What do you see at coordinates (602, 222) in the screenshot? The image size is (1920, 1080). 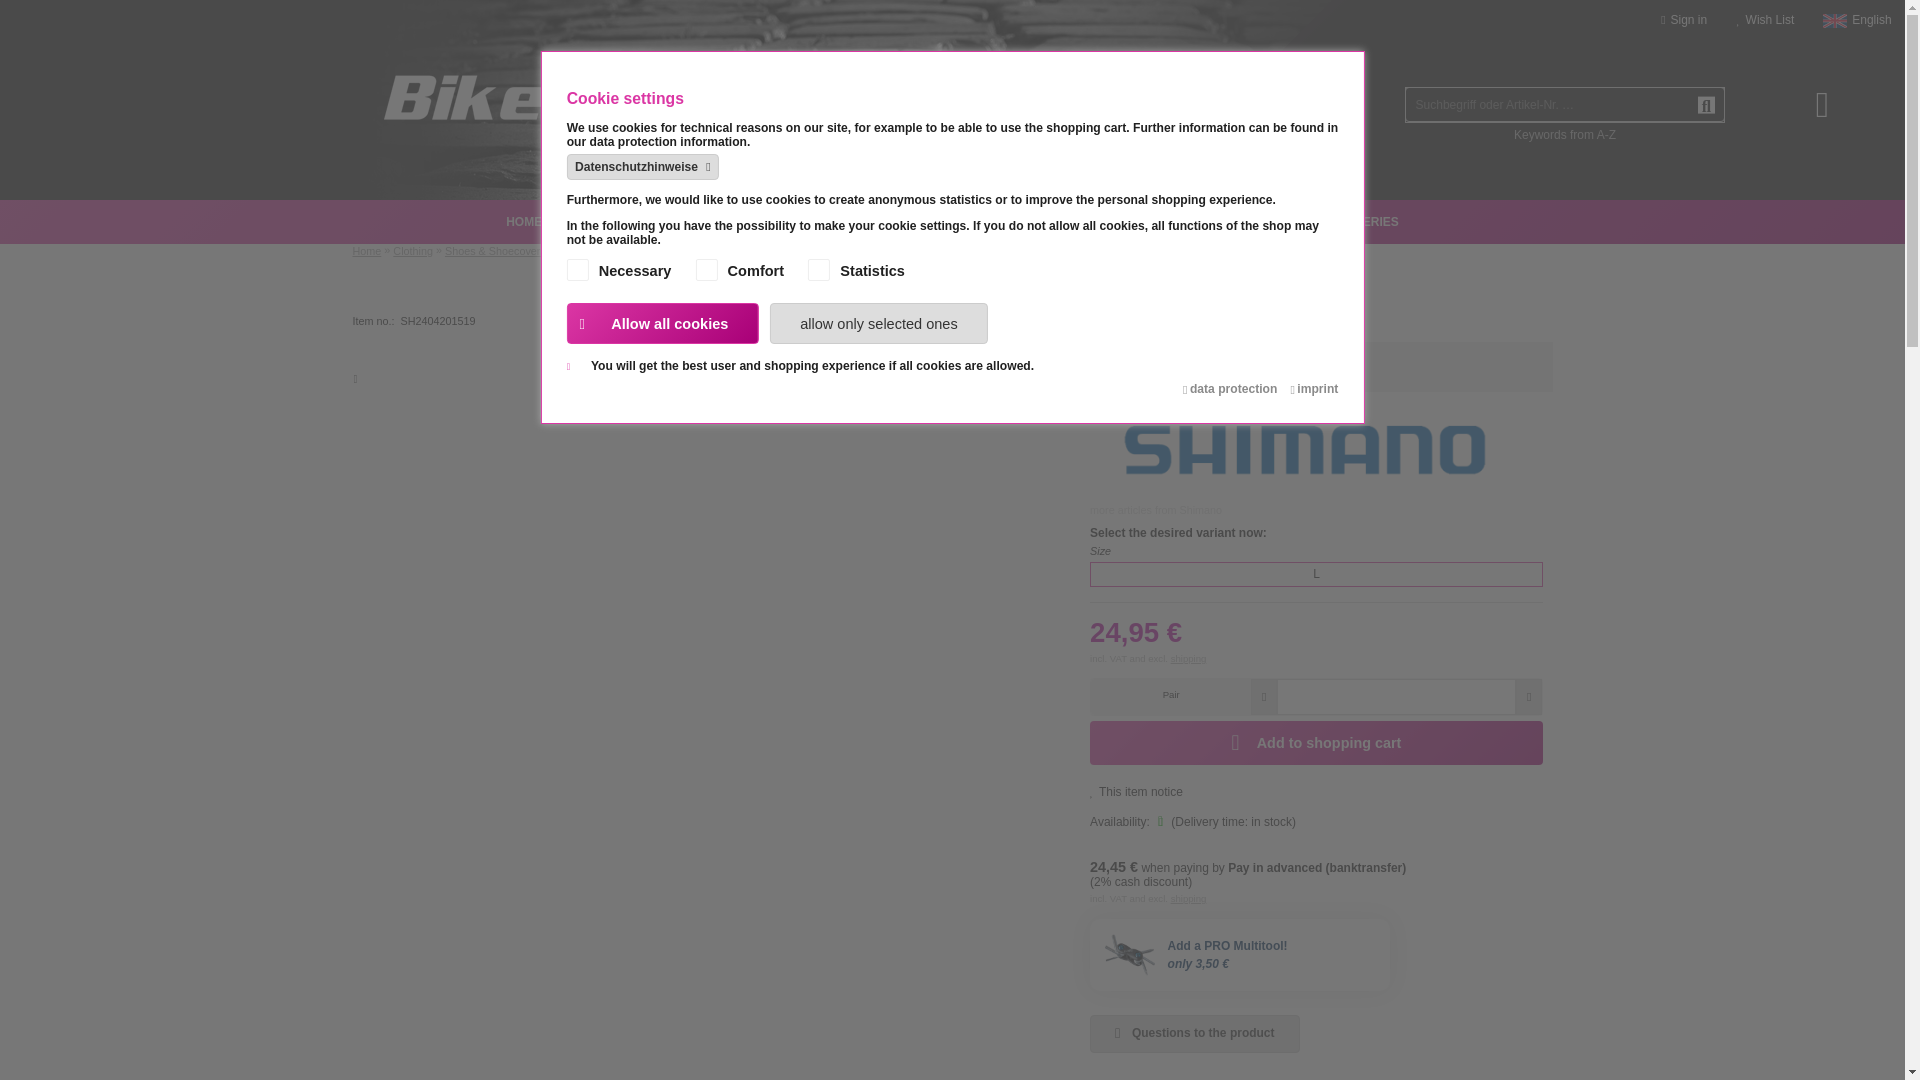 I see `Bike-Onlineshop highend bikes at low prices` at bounding box center [602, 222].